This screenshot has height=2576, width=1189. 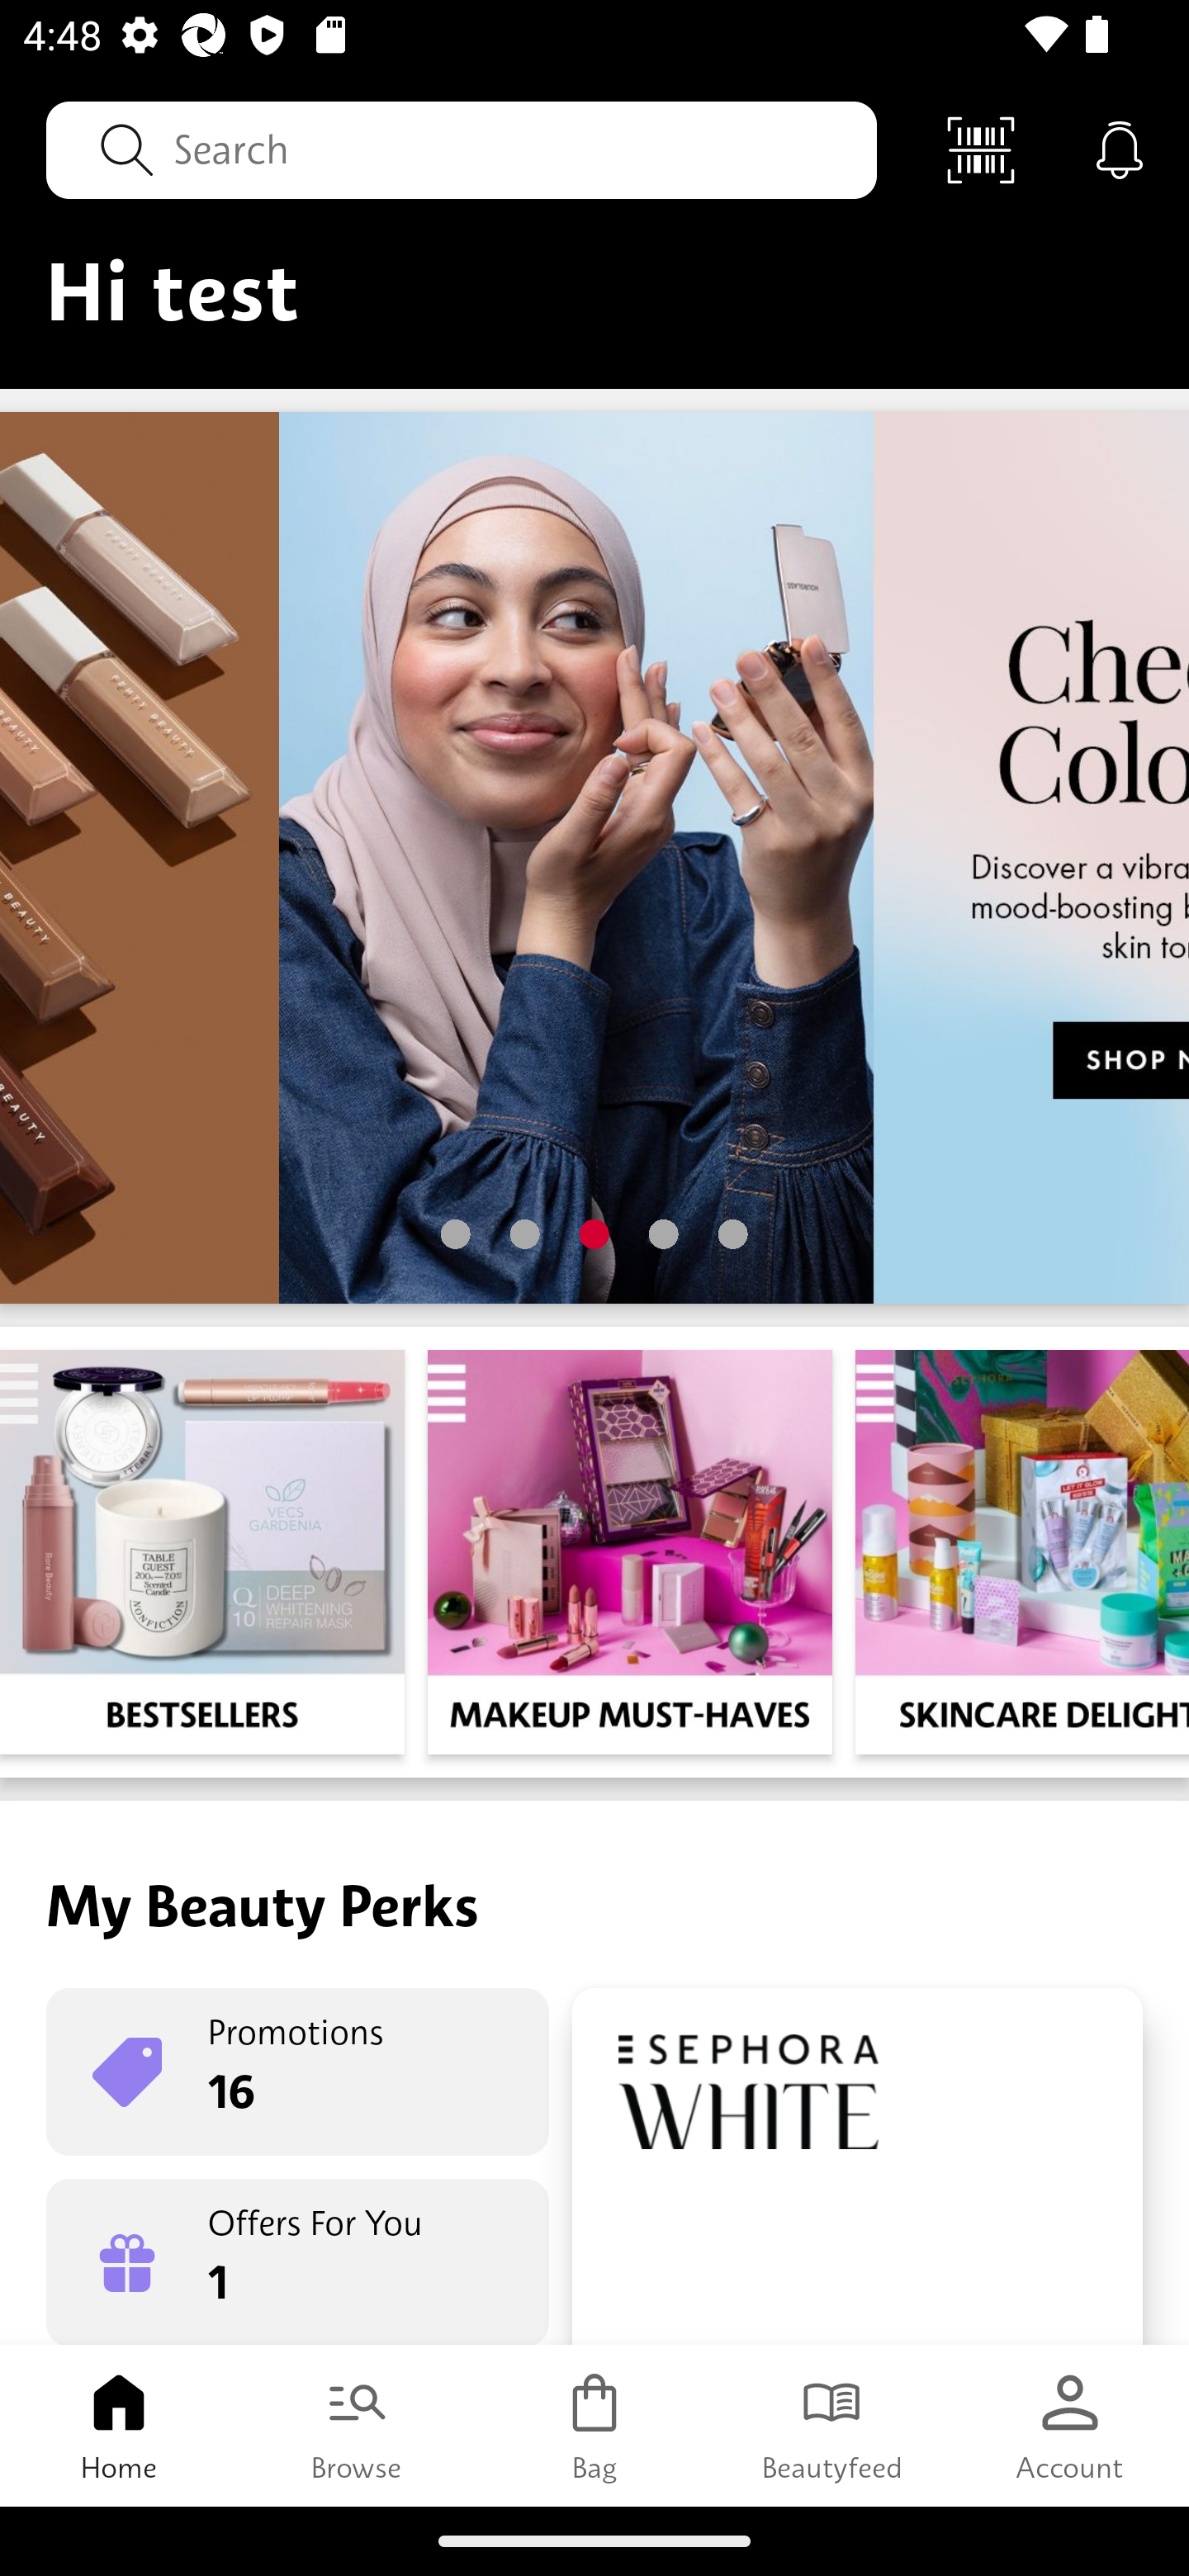 What do you see at coordinates (1070, 2425) in the screenshot?
I see `Account` at bounding box center [1070, 2425].